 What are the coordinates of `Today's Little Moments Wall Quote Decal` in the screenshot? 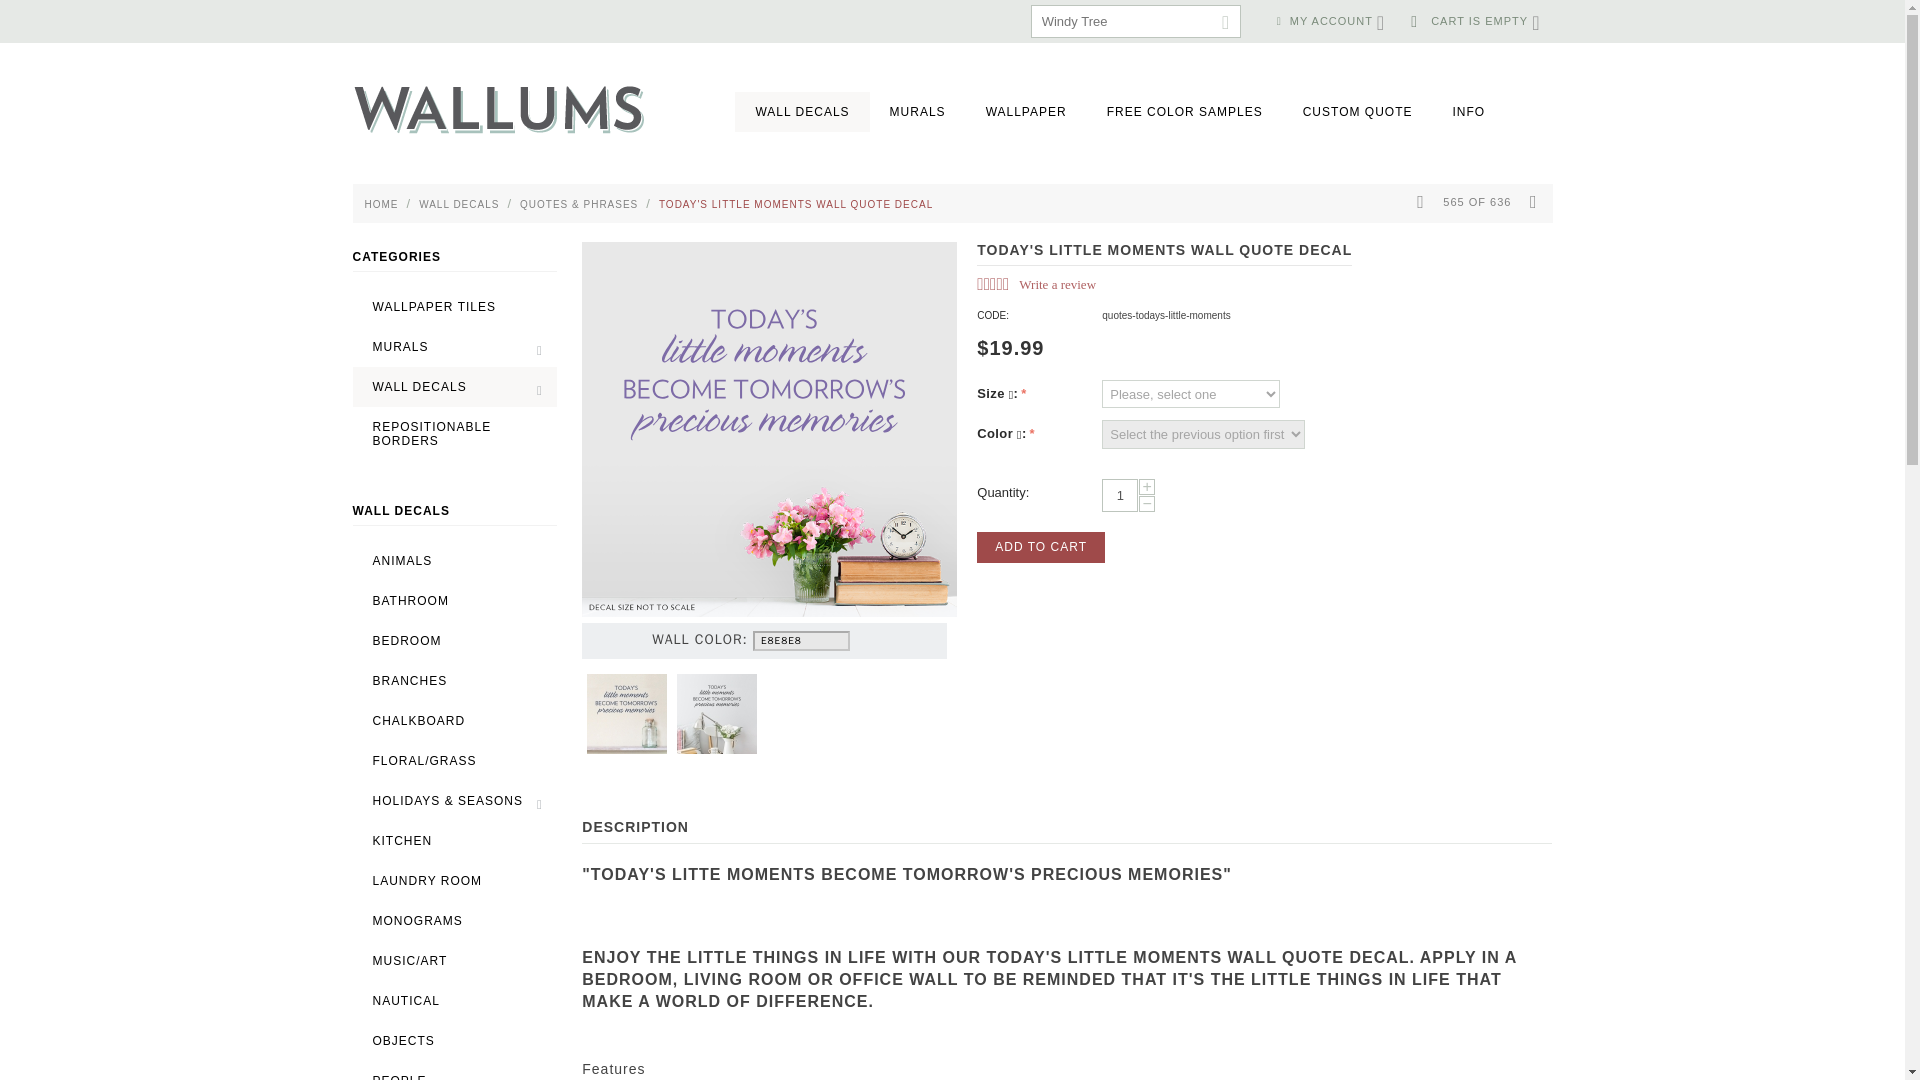 It's located at (626, 713).